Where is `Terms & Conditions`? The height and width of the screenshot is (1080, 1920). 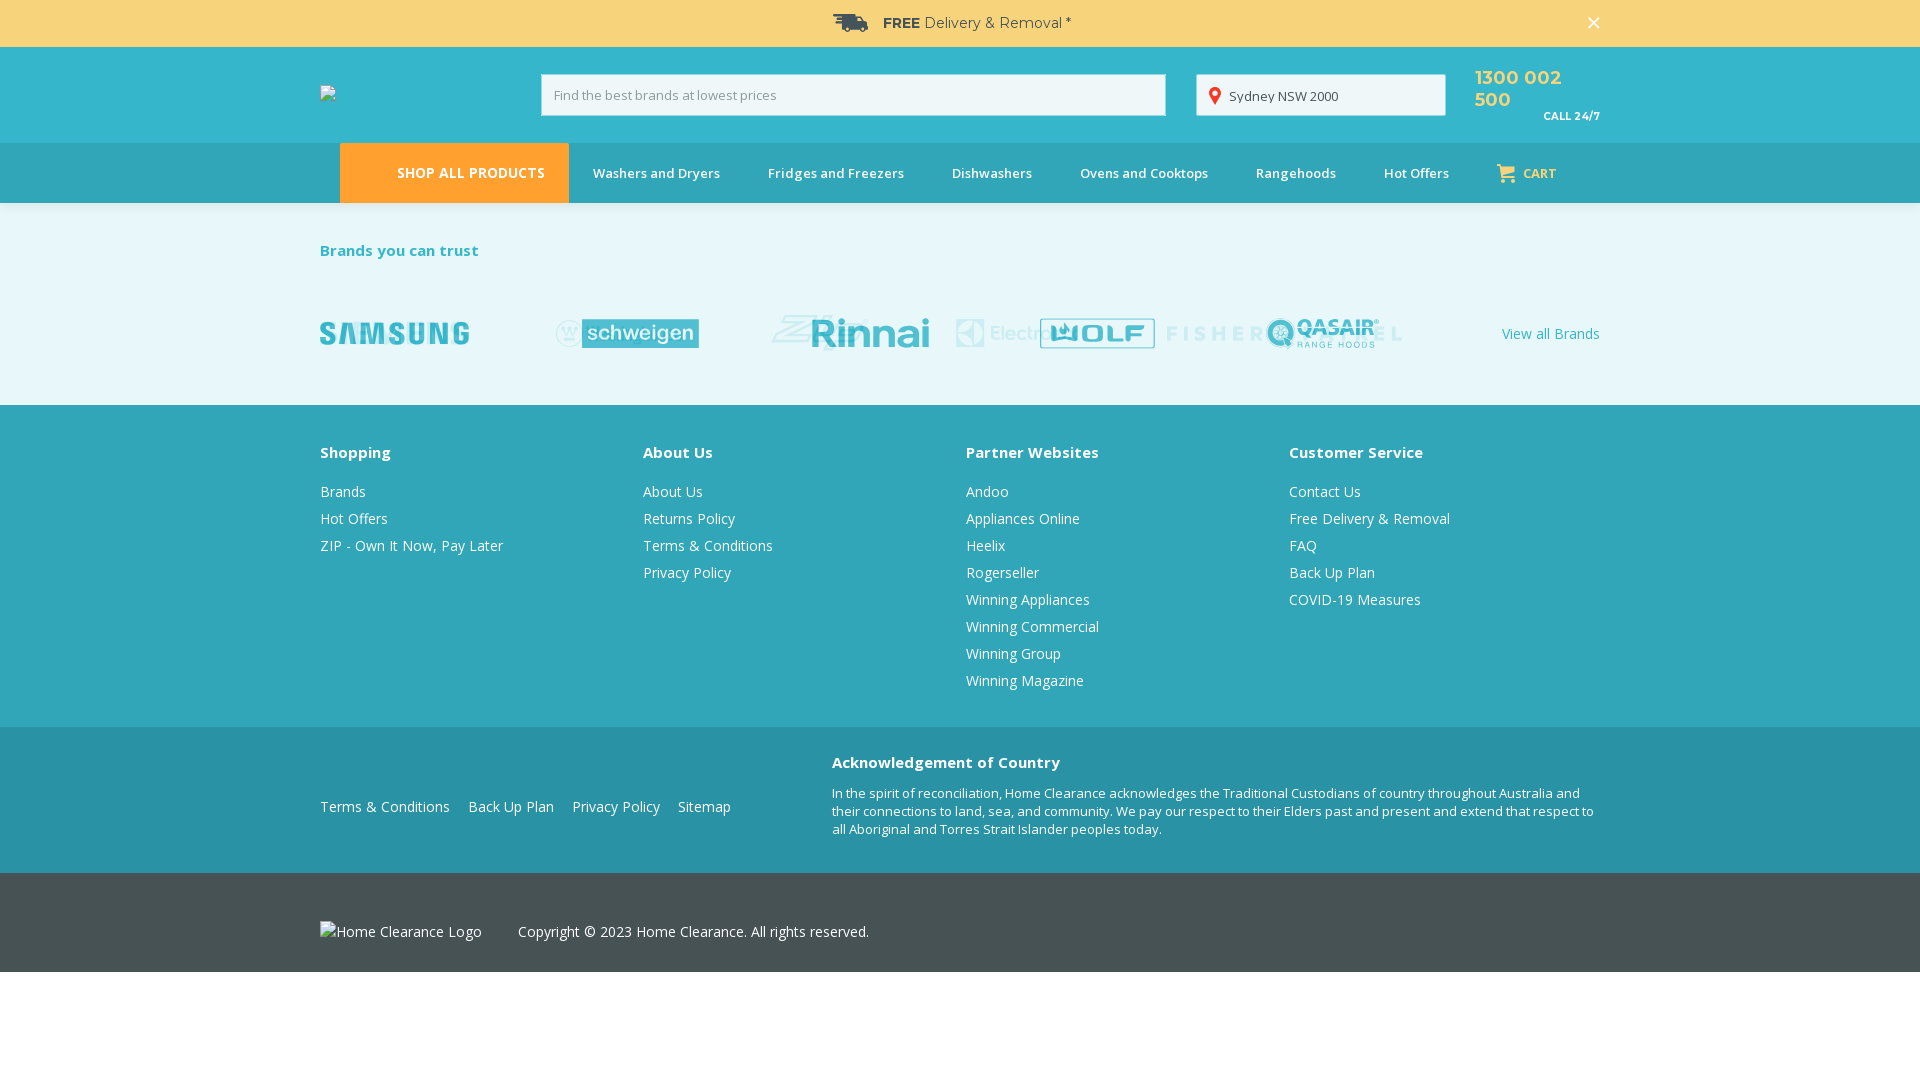
Terms & Conditions is located at coordinates (394, 806).